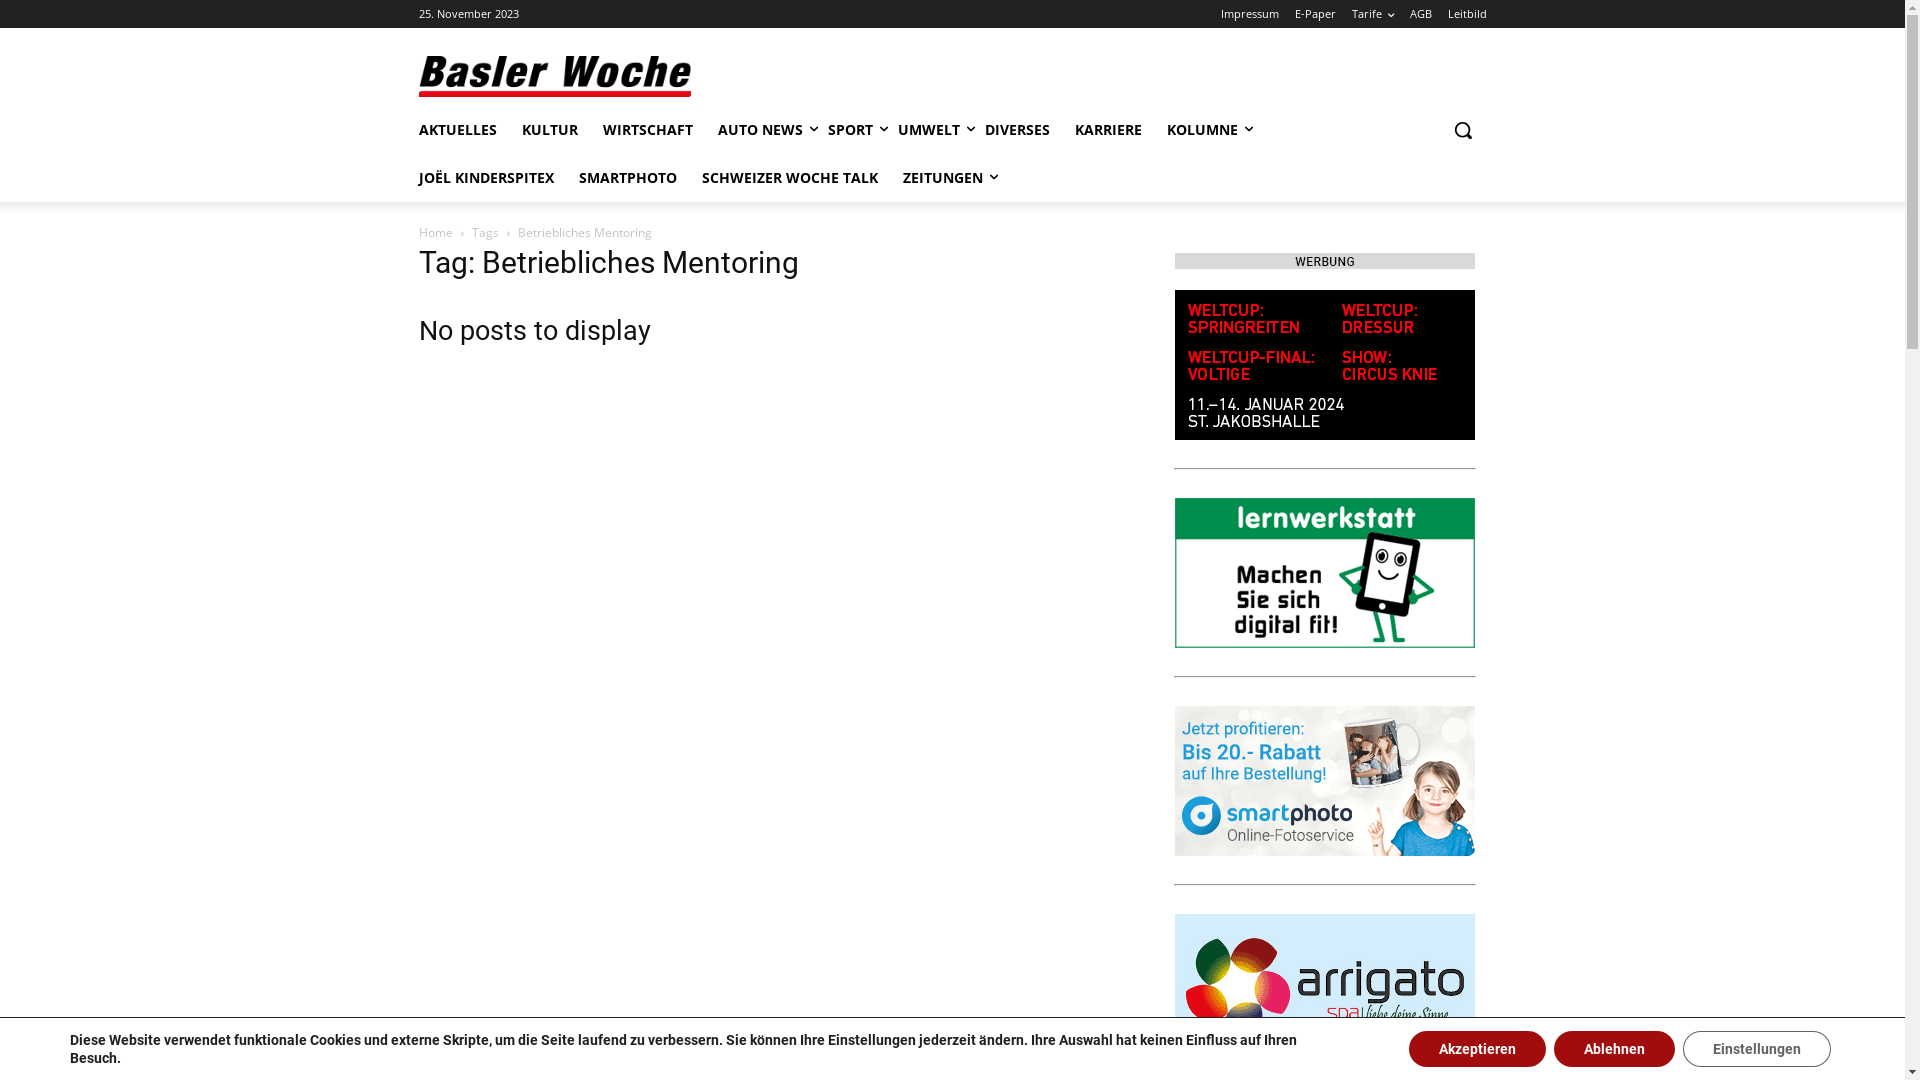  I want to click on Ablehnen, so click(1614, 1049).